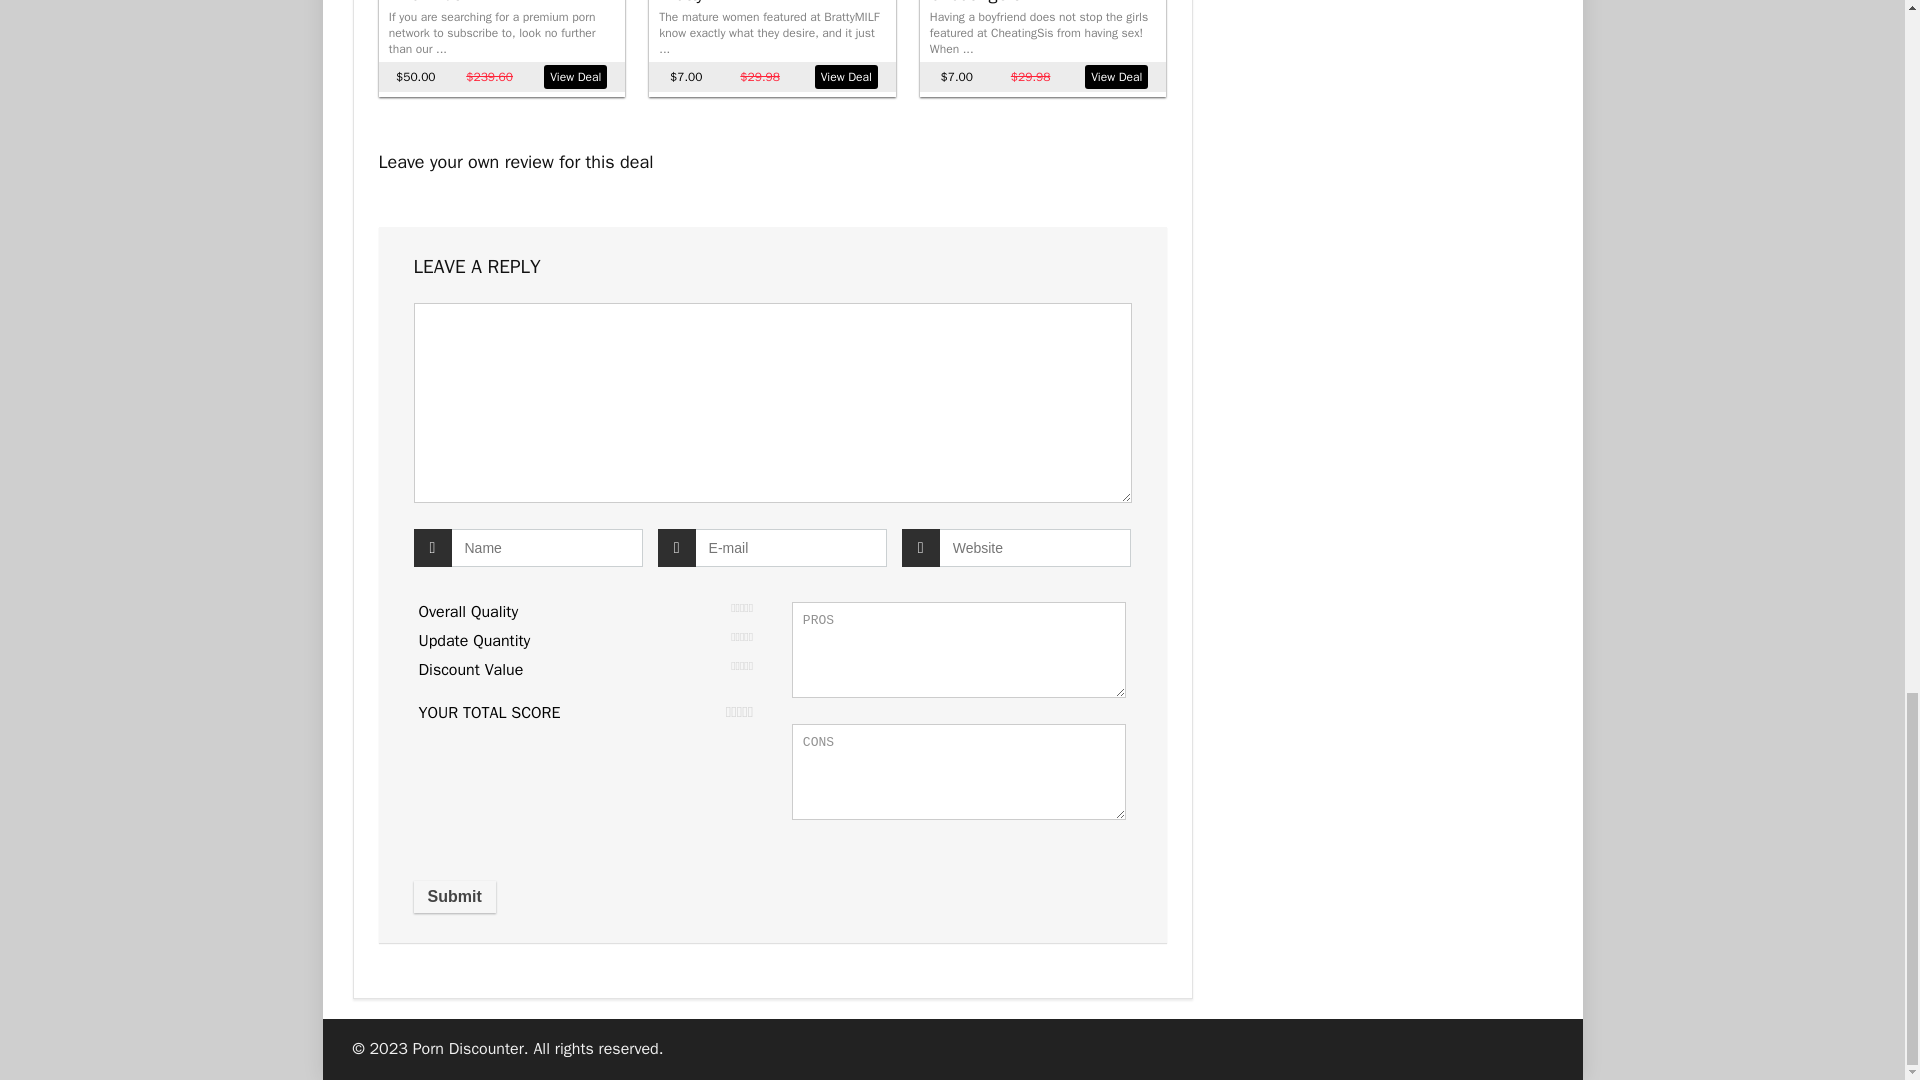  Describe the element at coordinates (426, 2) in the screenshot. I see `VixenPlus` at that location.